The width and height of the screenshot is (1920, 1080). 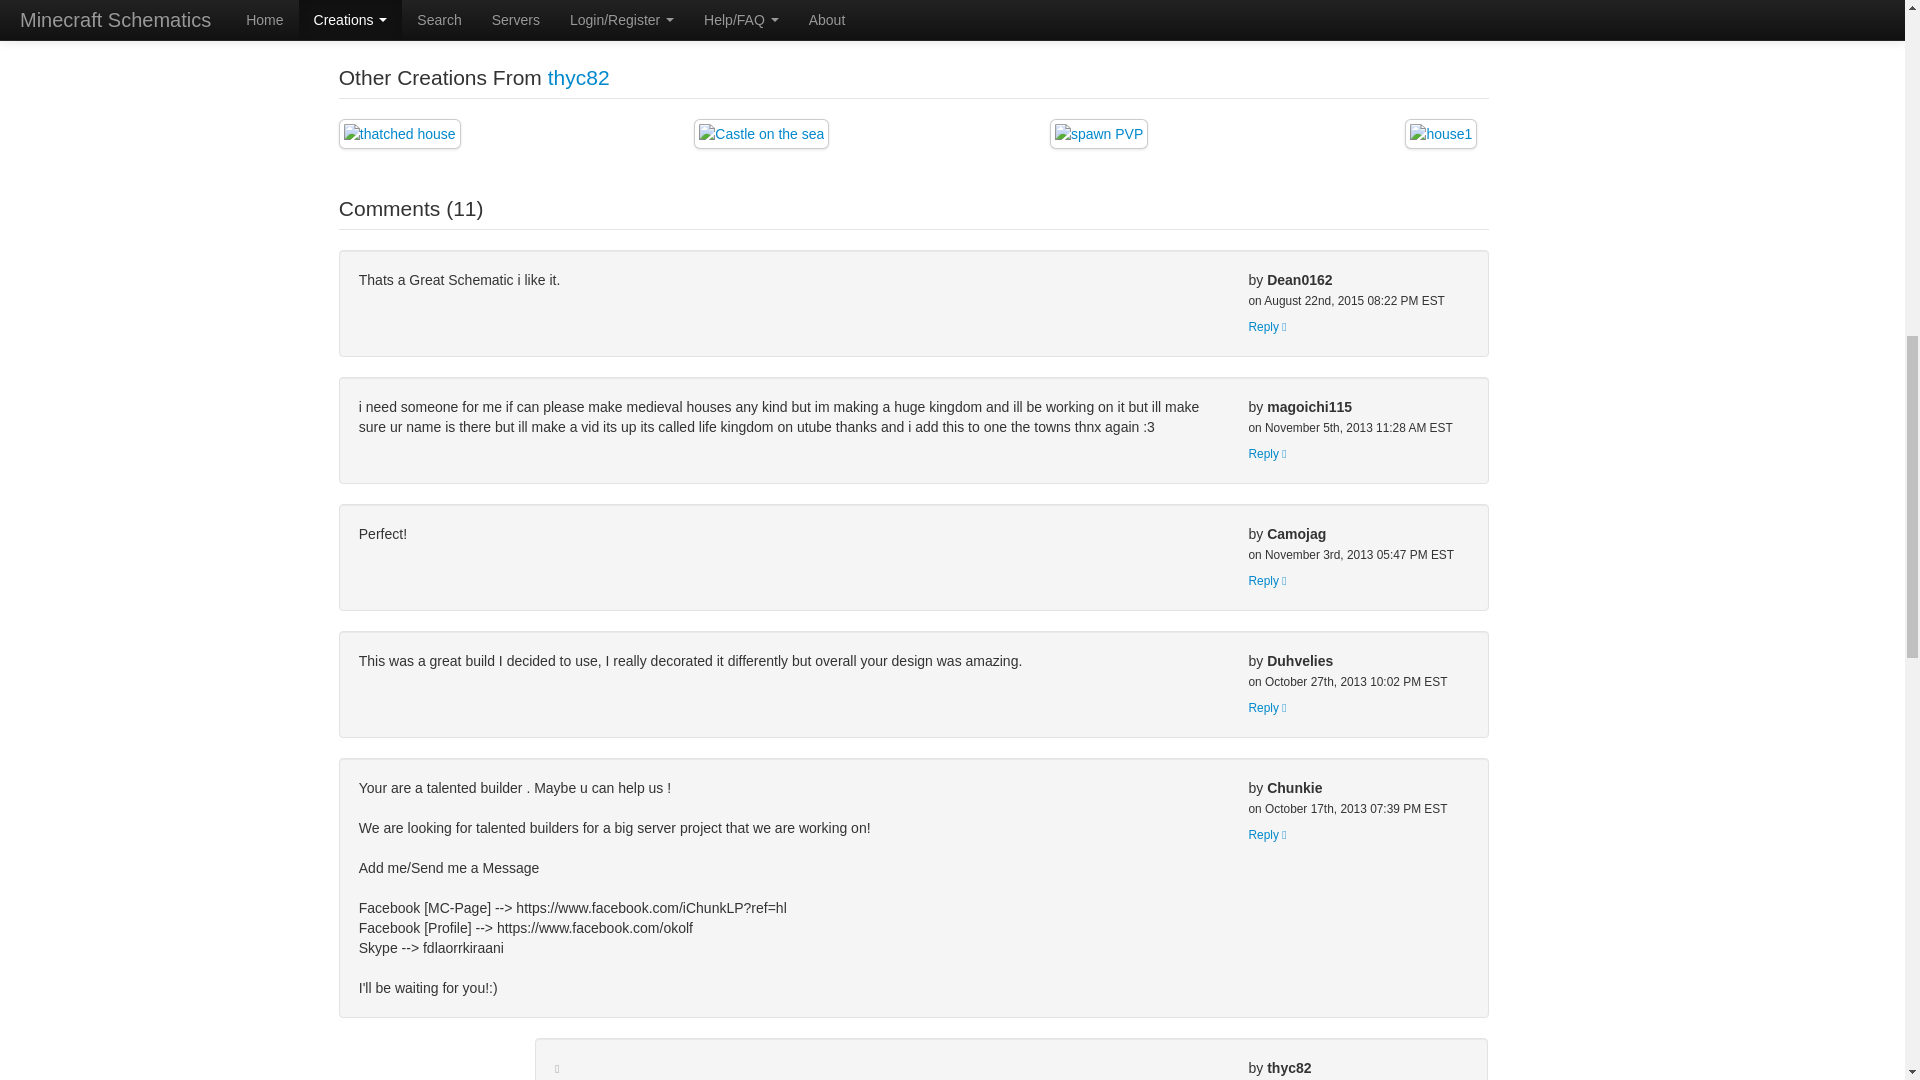 I want to click on Castle on the sea, so click(x=761, y=134).